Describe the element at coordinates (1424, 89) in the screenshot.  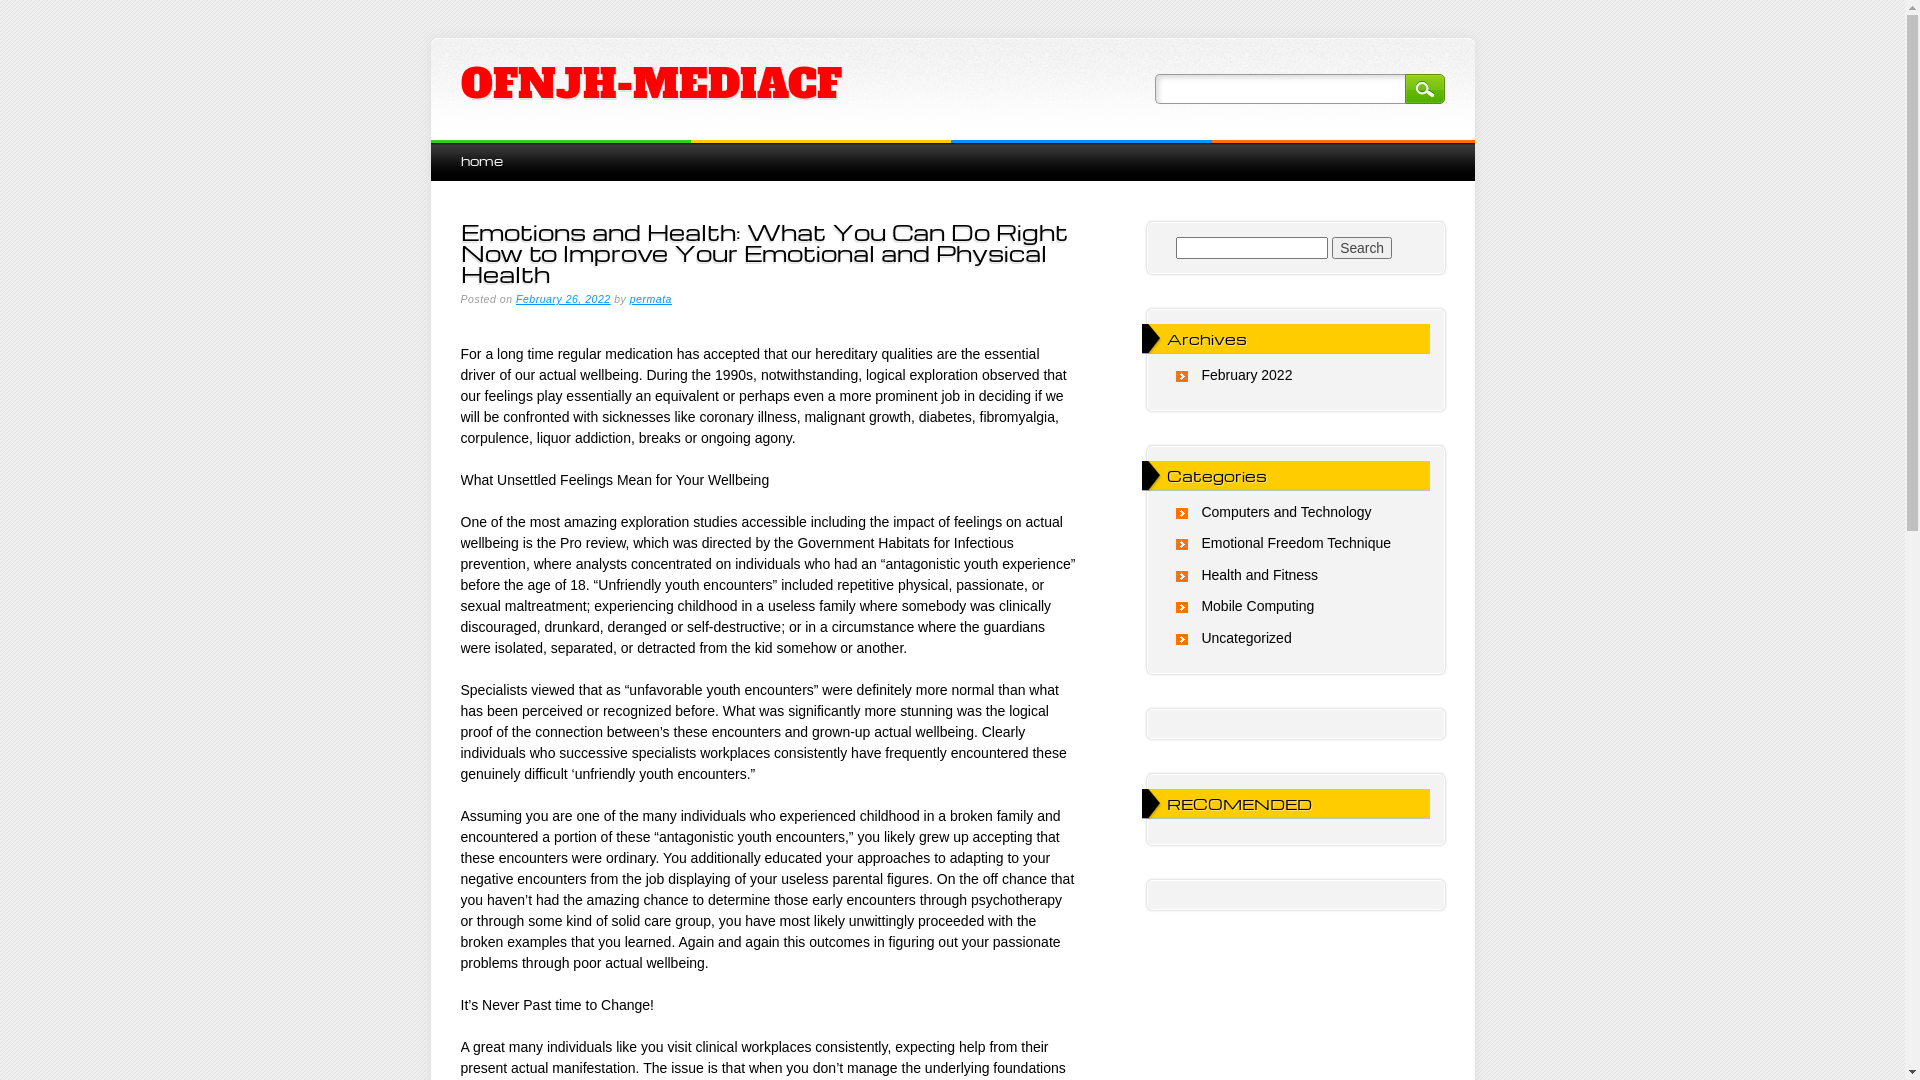
I see `Search` at that location.